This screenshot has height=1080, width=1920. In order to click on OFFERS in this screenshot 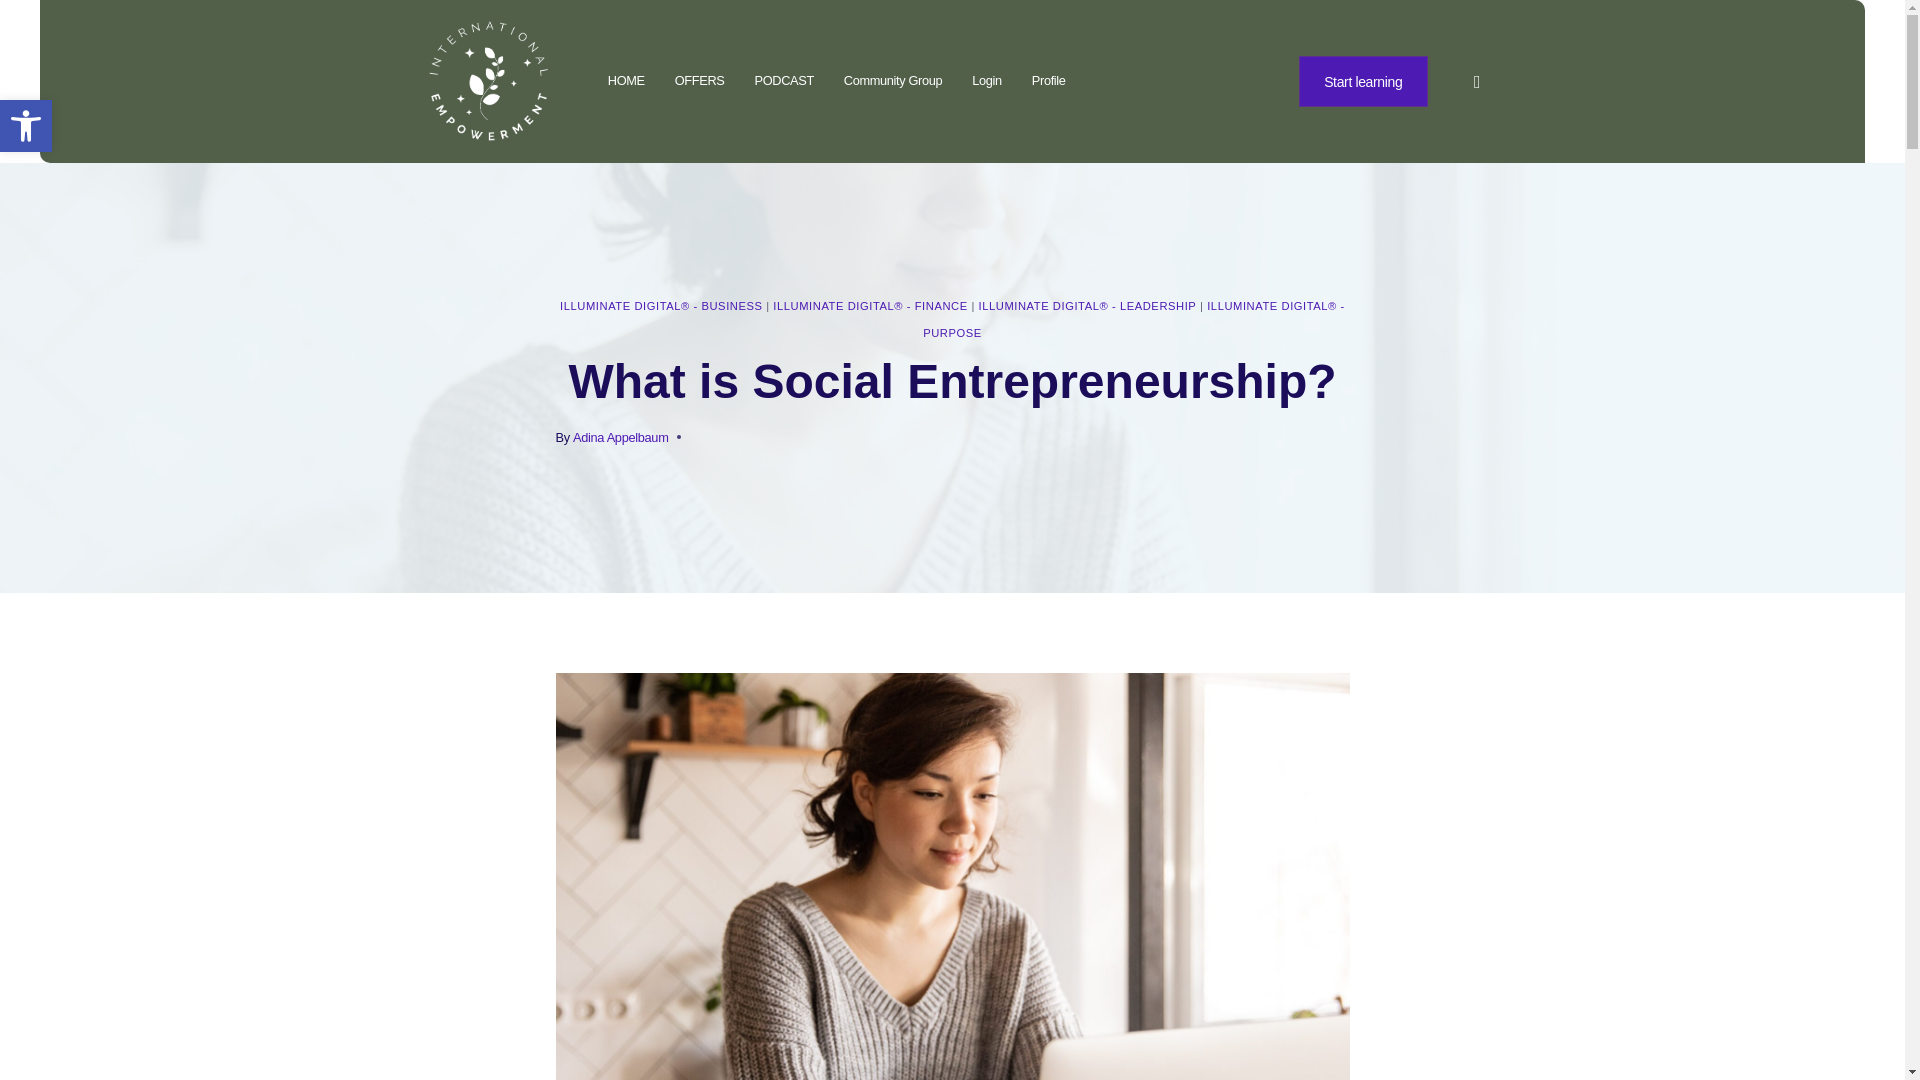, I will do `click(700, 76)`.